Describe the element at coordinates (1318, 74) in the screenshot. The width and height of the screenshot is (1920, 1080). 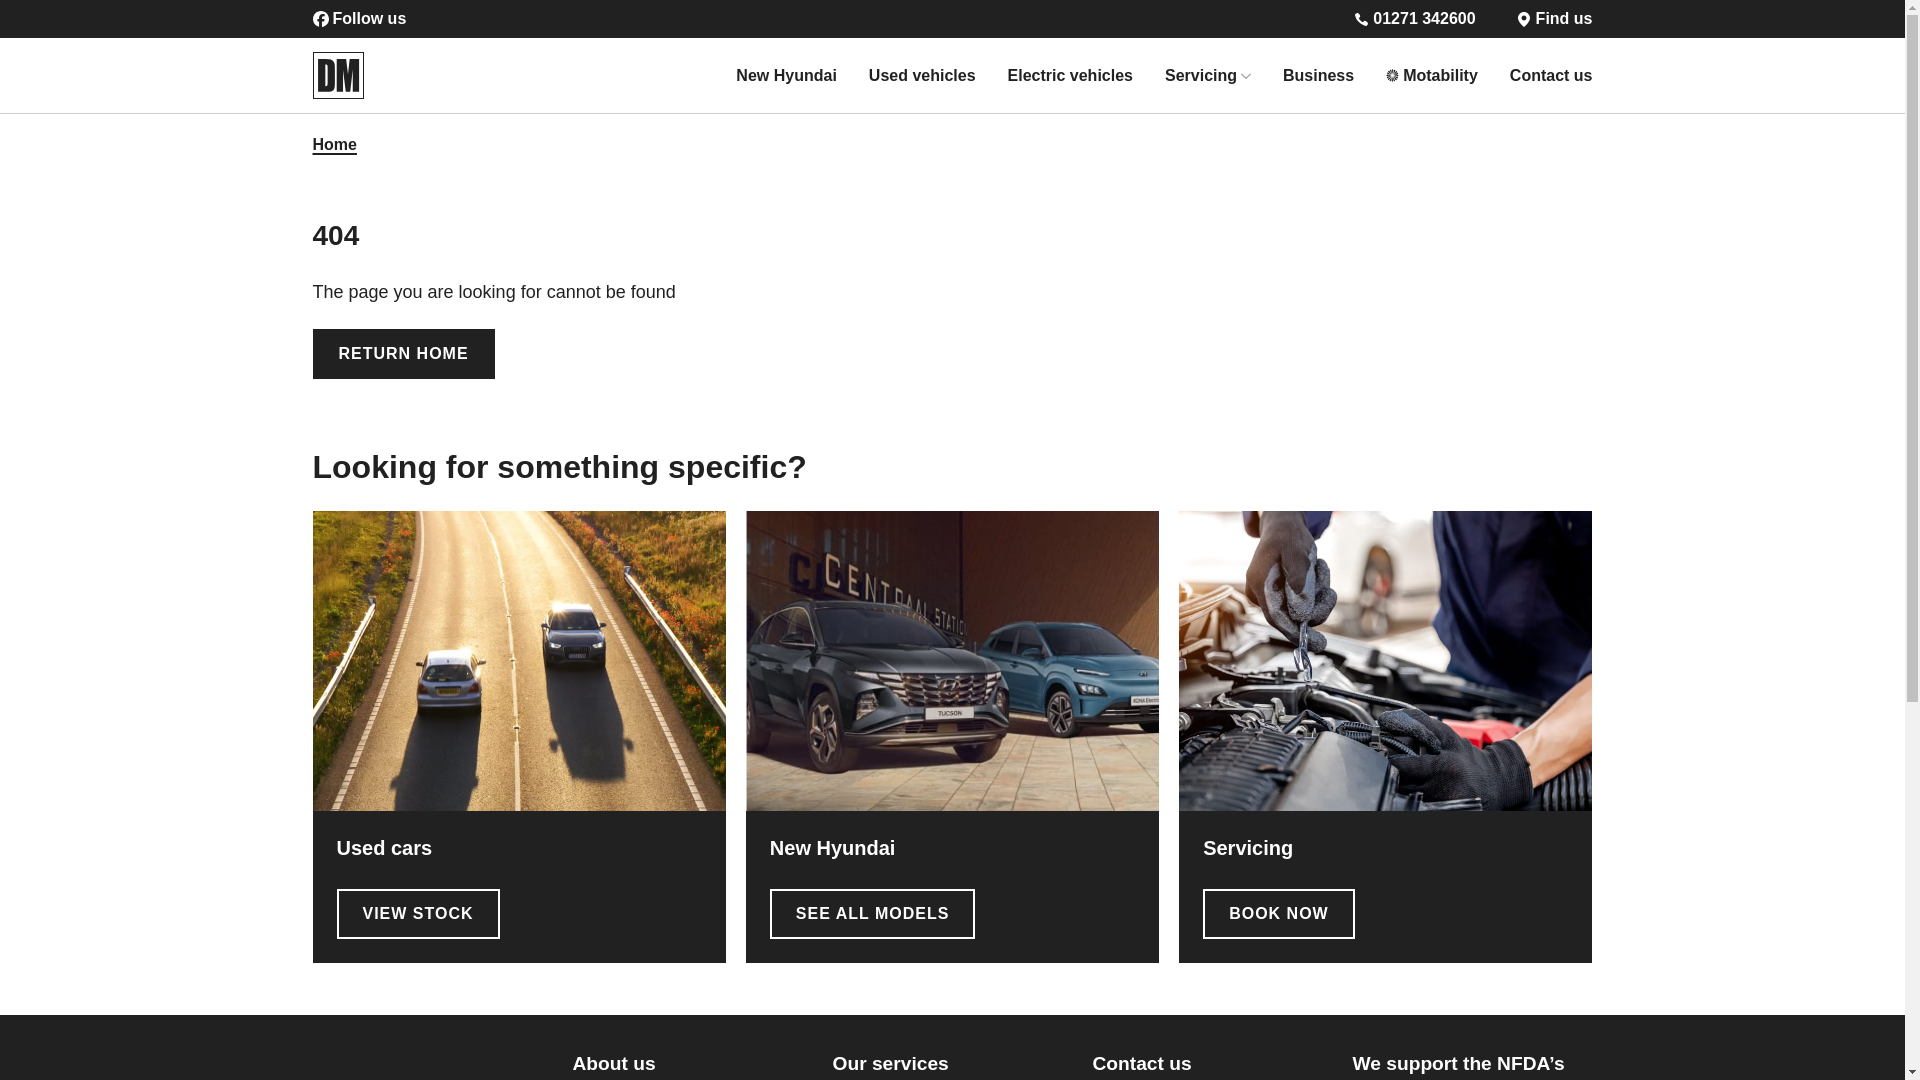
I see `Business` at that location.